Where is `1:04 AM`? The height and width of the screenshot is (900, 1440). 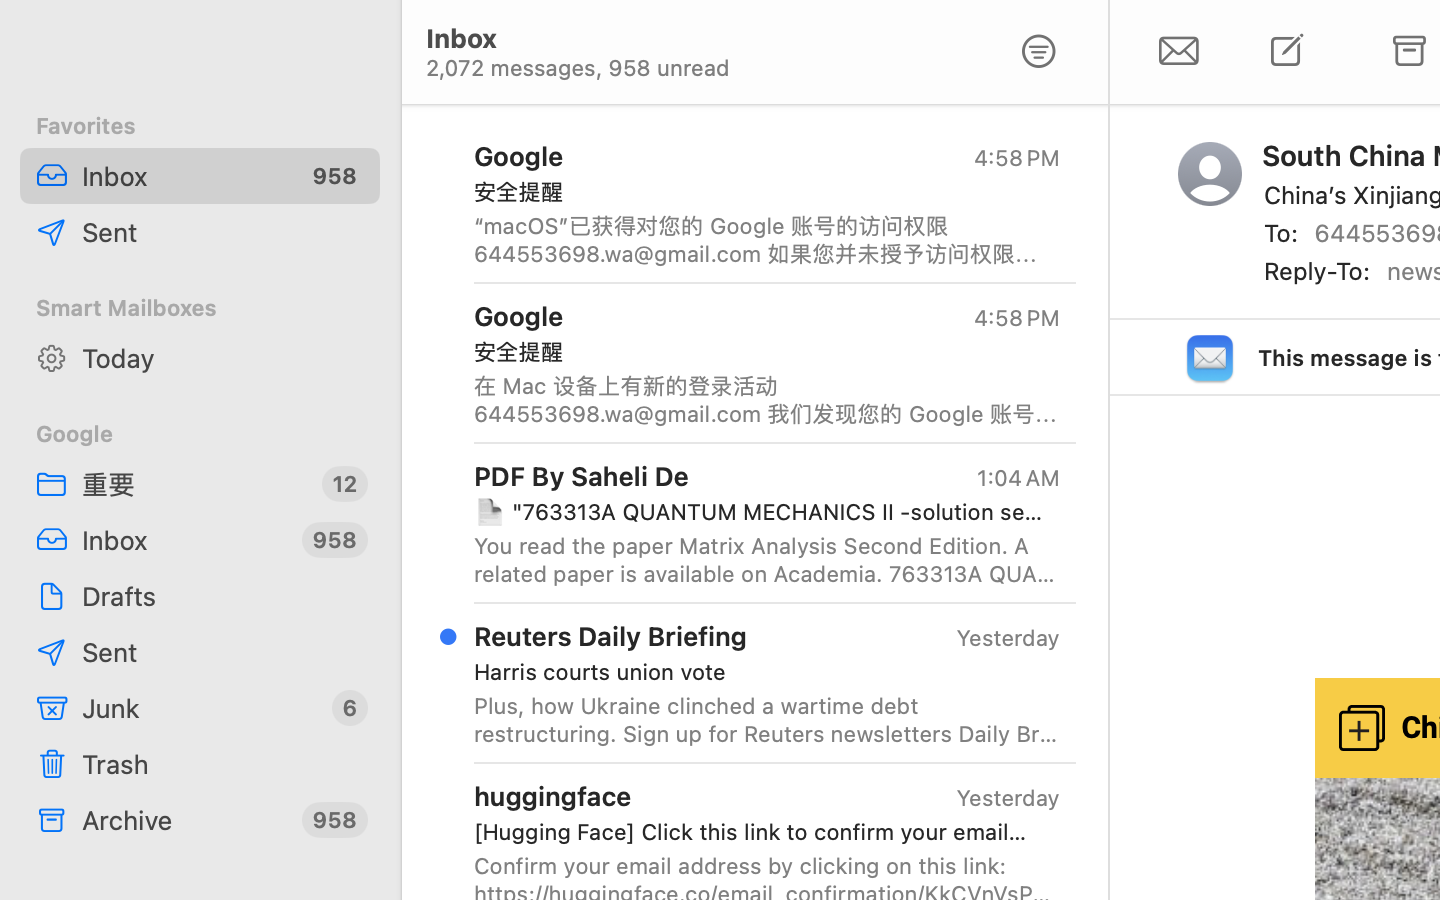 1:04 AM is located at coordinates (1017, 478).